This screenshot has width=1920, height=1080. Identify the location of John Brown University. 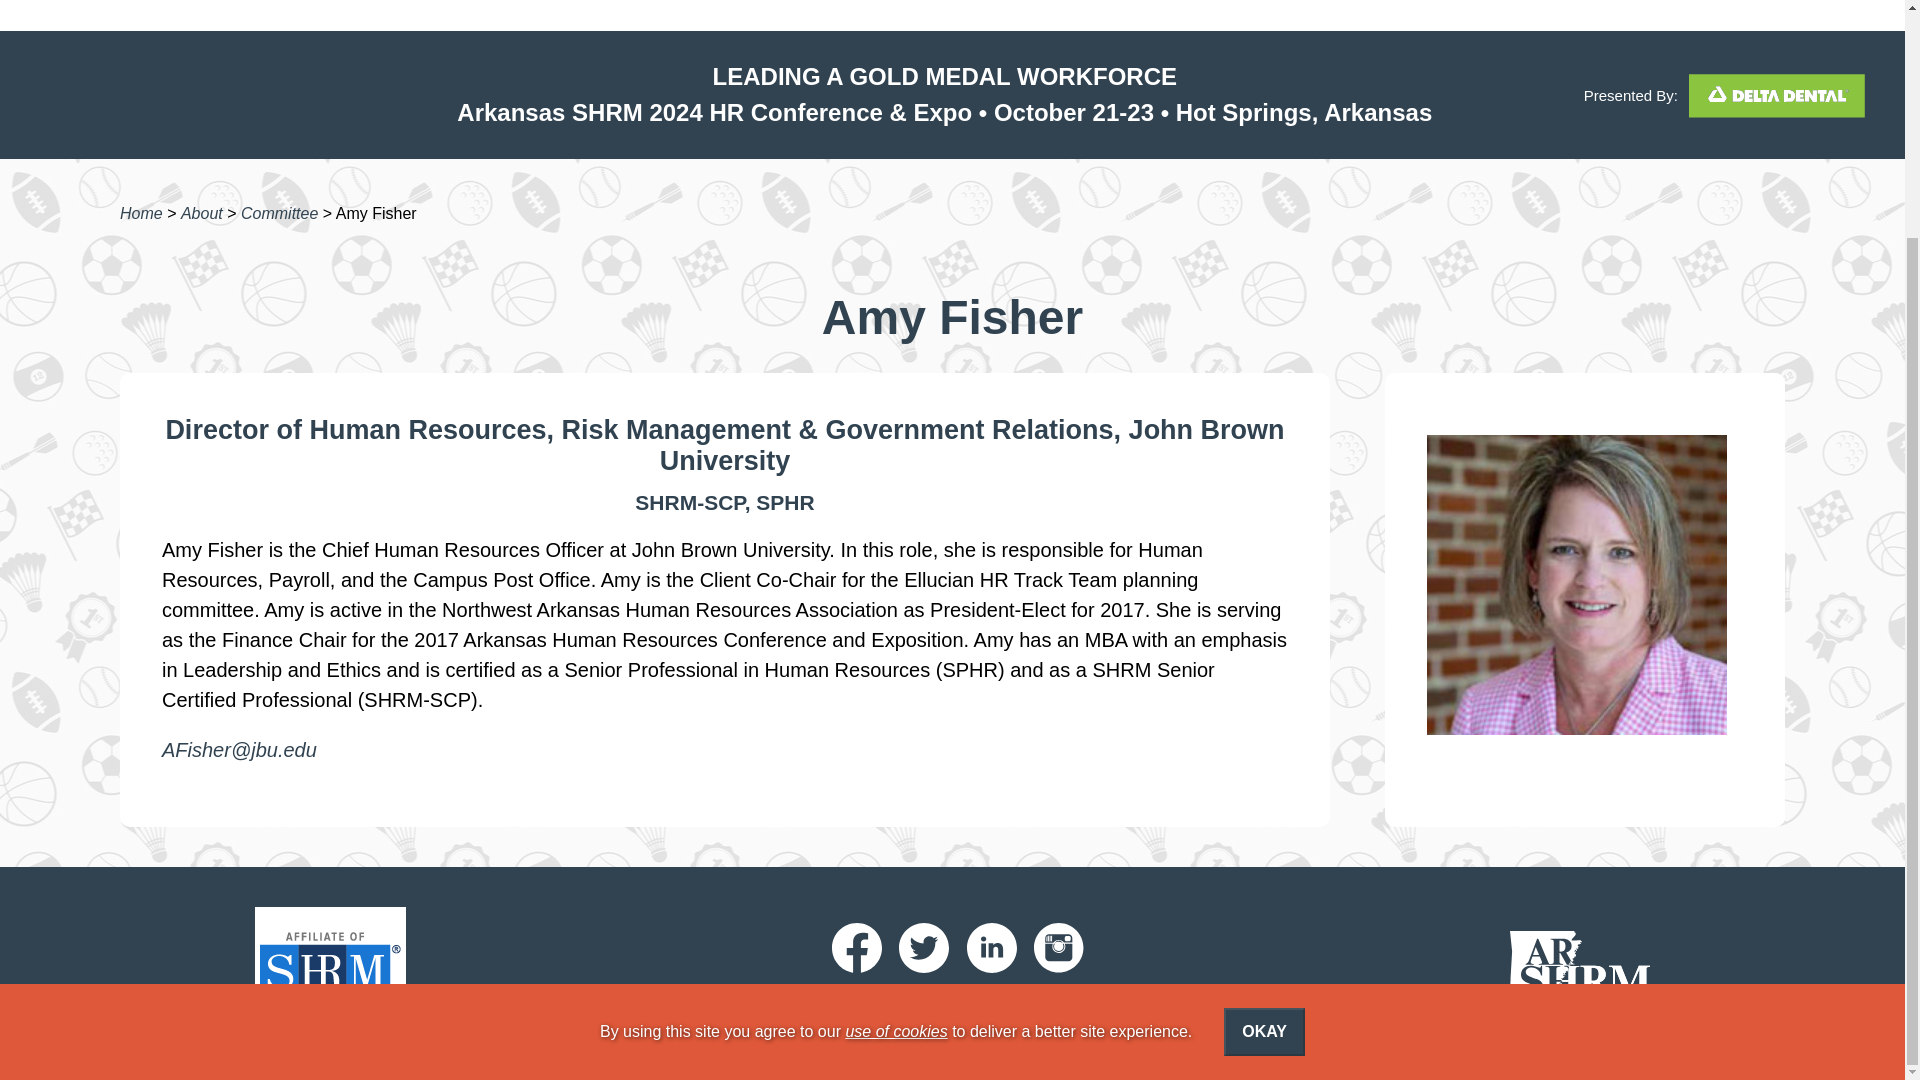
(972, 445).